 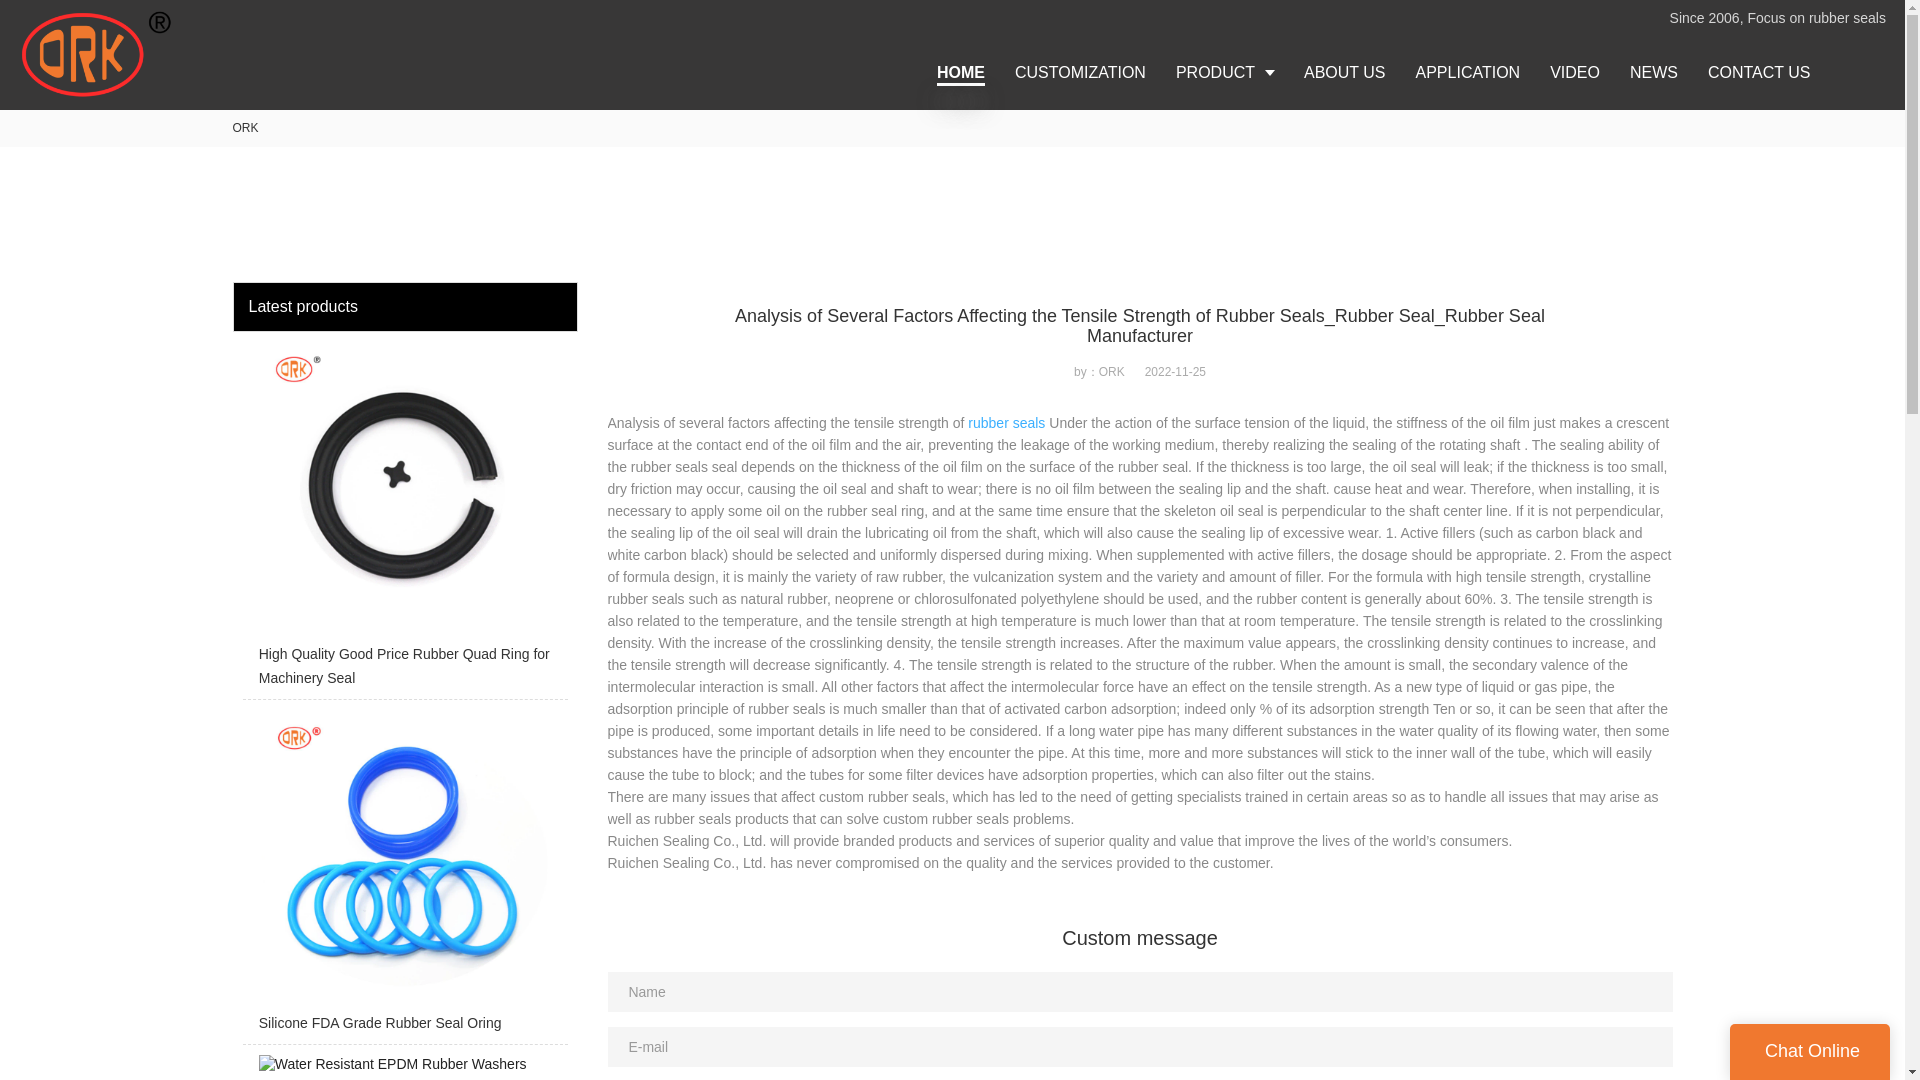 What do you see at coordinates (1080, 72) in the screenshot?
I see `CUSTOMIZATION` at bounding box center [1080, 72].